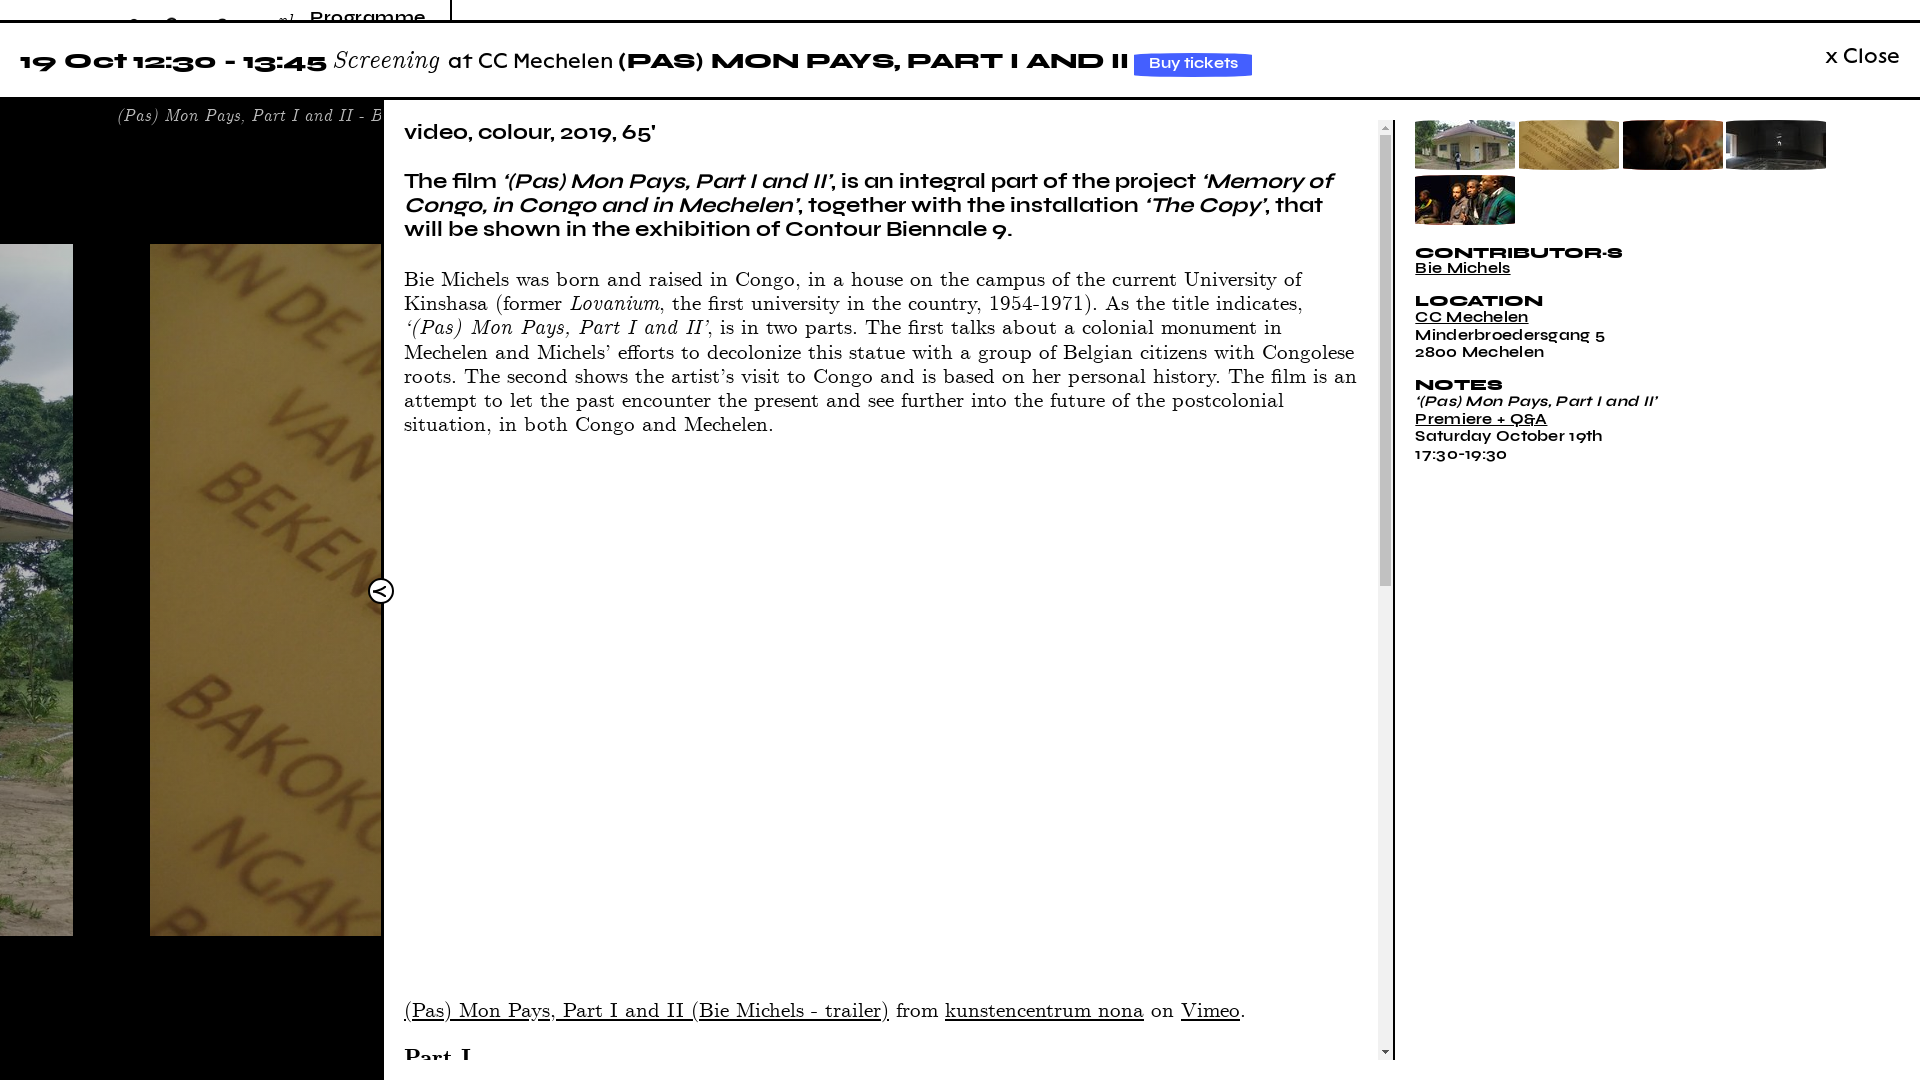 The image size is (1920, 1080). What do you see at coordinates (1472, 317) in the screenshot?
I see `CC Mechelen` at bounding box center [1472, 317].